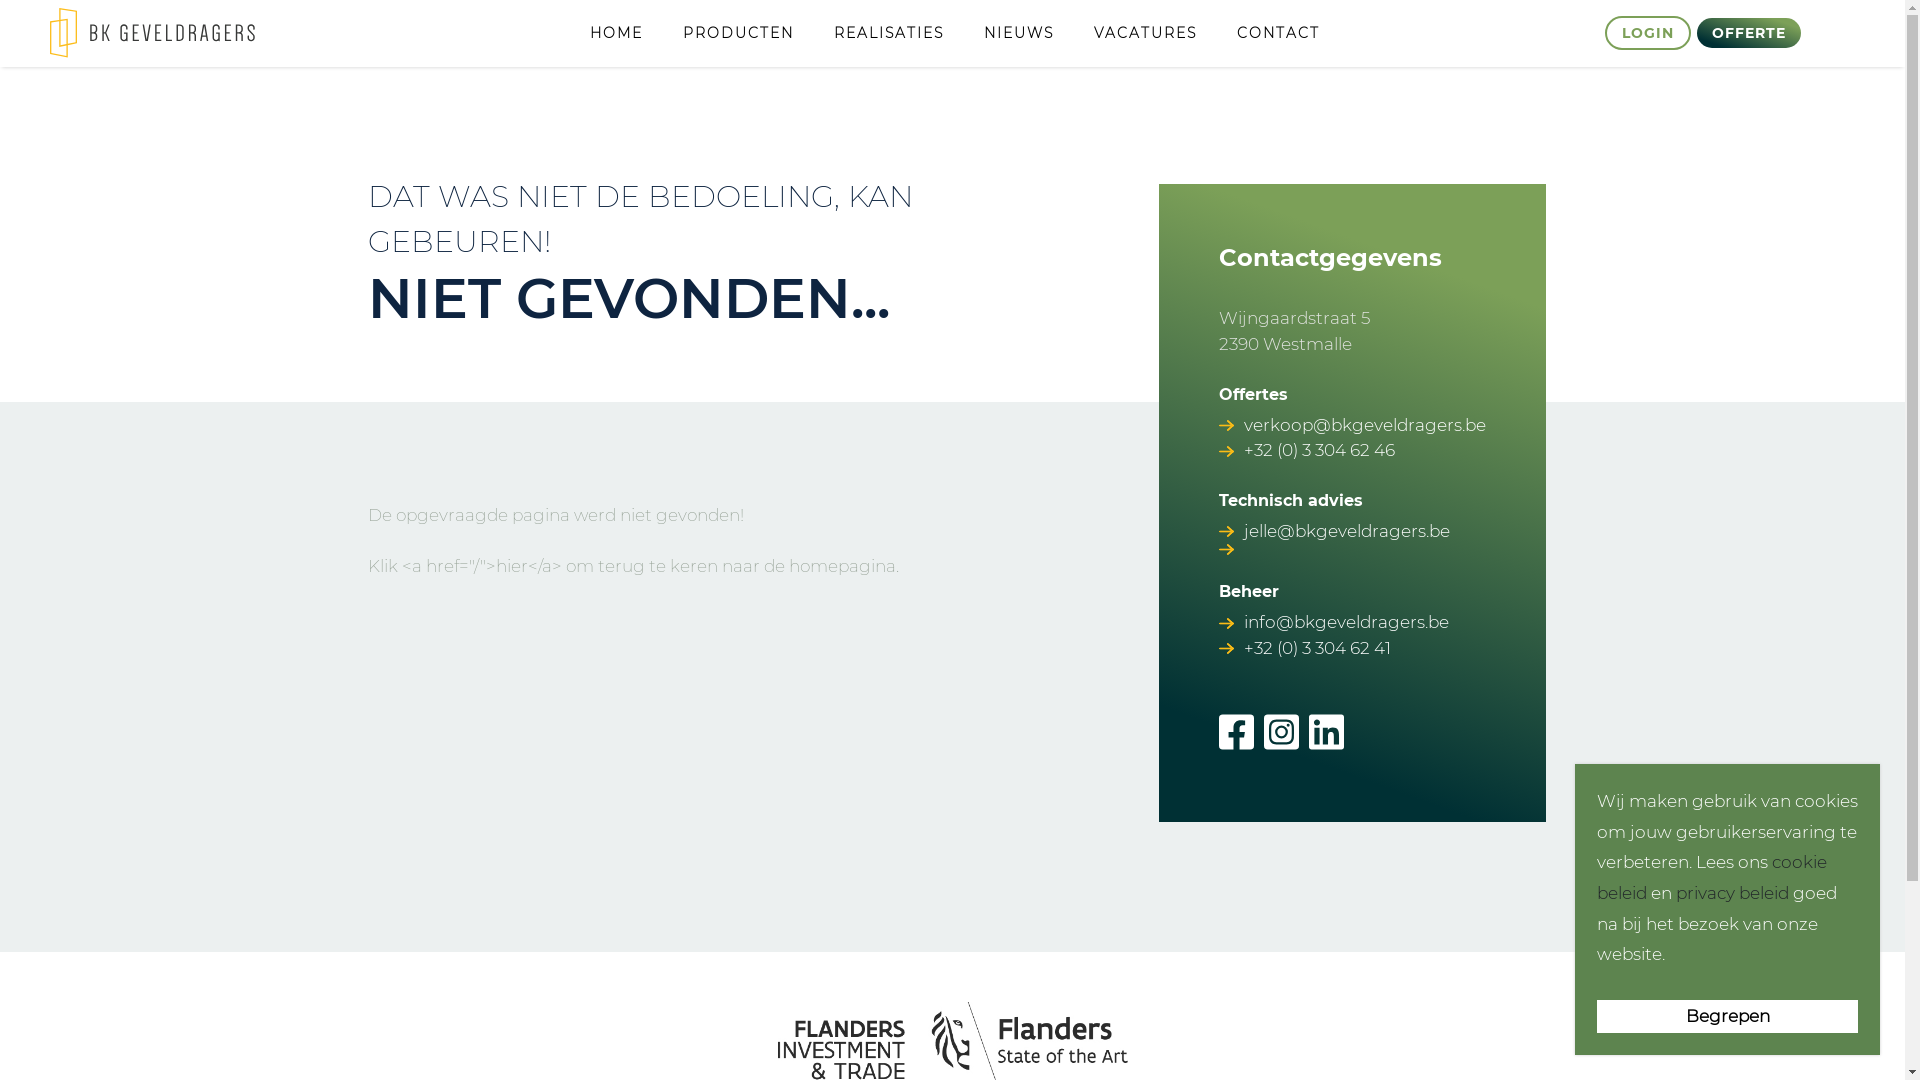 The height and width of the screenshot is (1080, 1920). I want to click on privacy beleid, so click(1732, 892).